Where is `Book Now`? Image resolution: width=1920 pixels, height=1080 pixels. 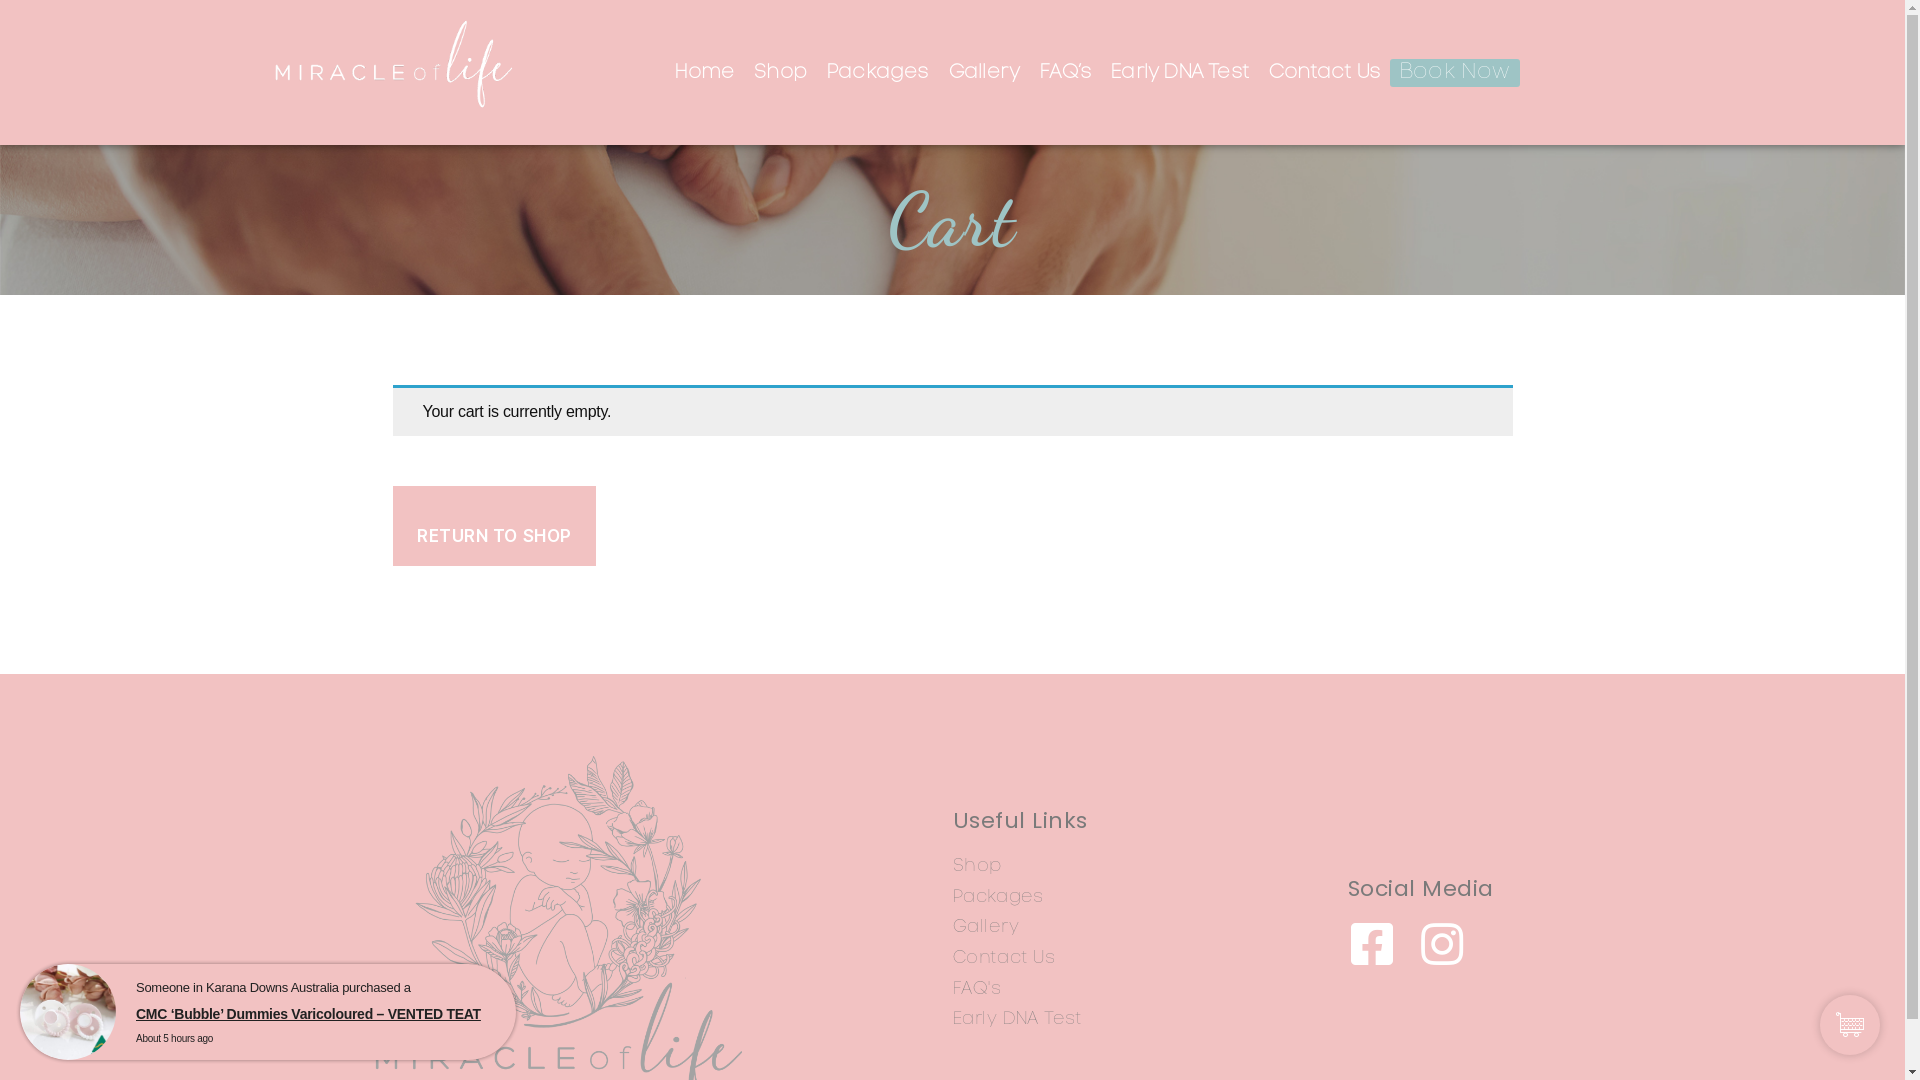
Book Now is located at coordinates (1455, 72).